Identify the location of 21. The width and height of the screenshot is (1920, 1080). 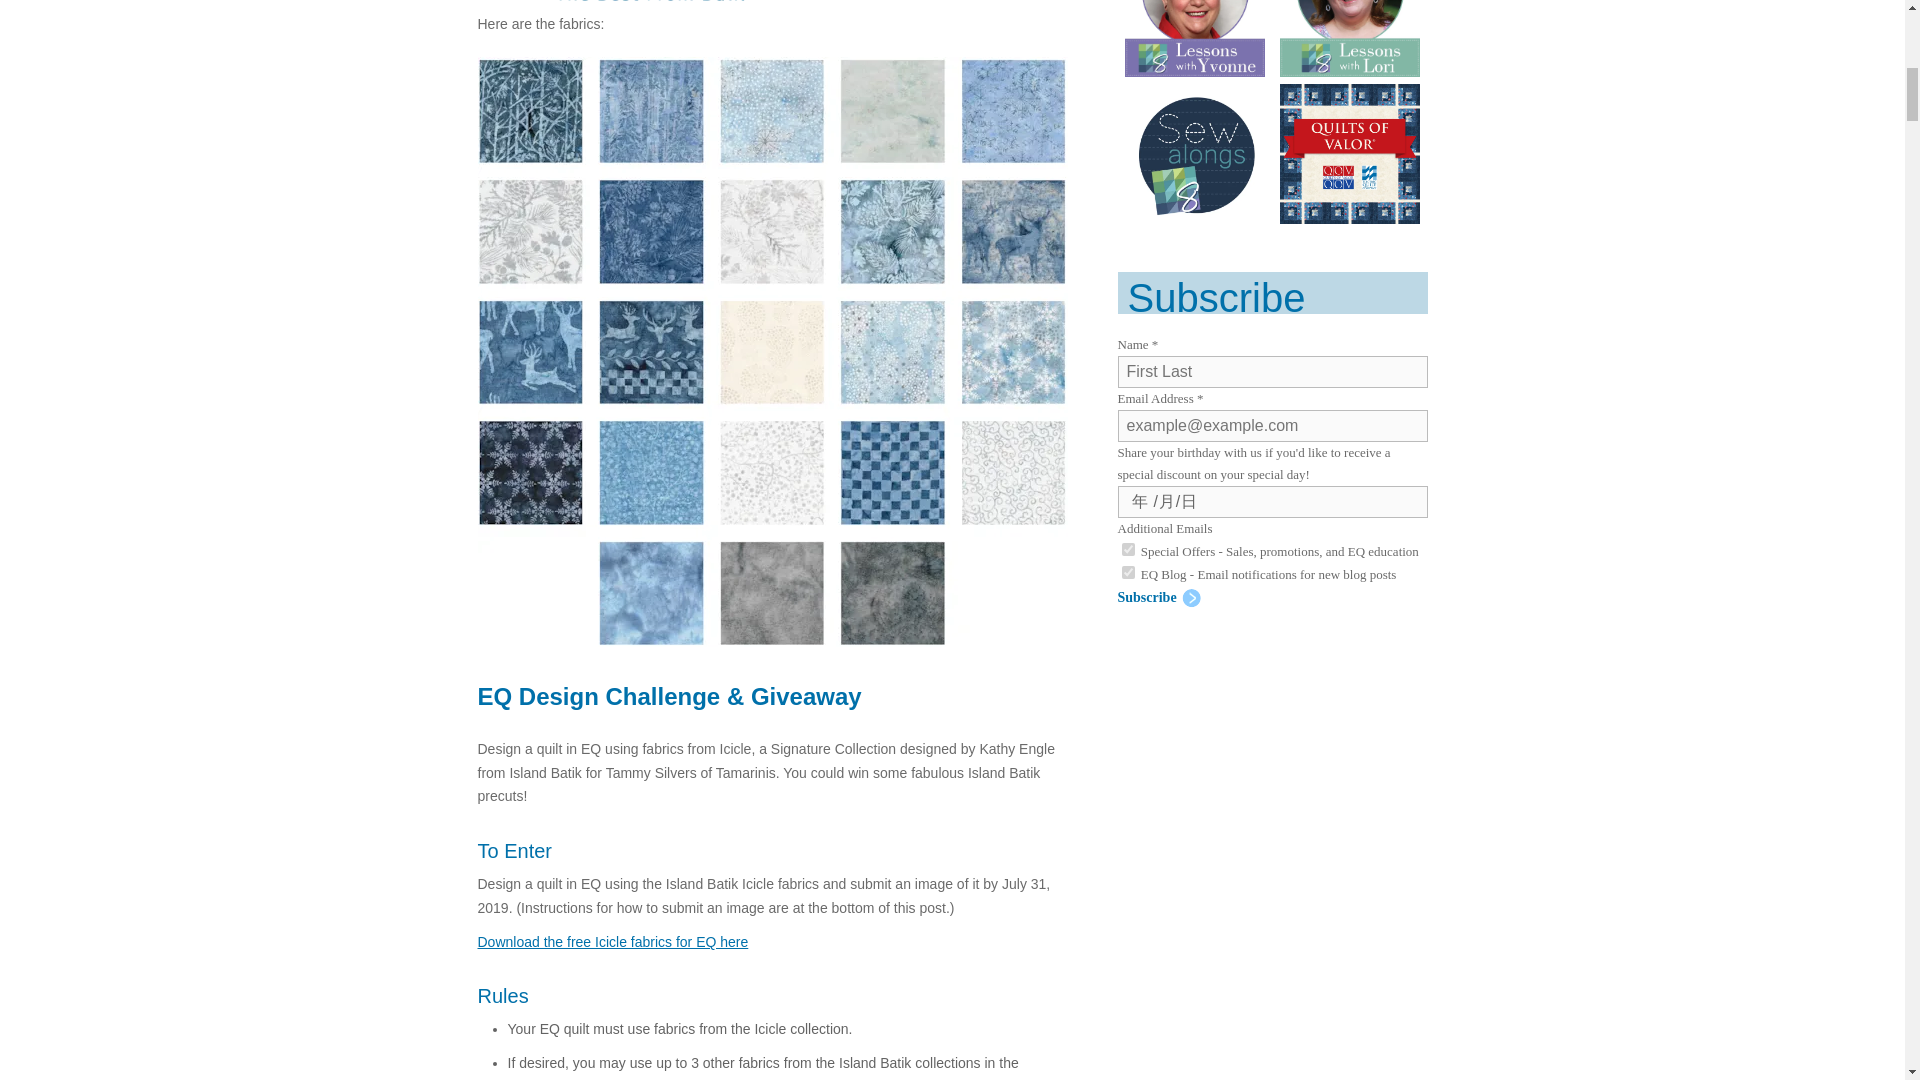
(1226, 648).